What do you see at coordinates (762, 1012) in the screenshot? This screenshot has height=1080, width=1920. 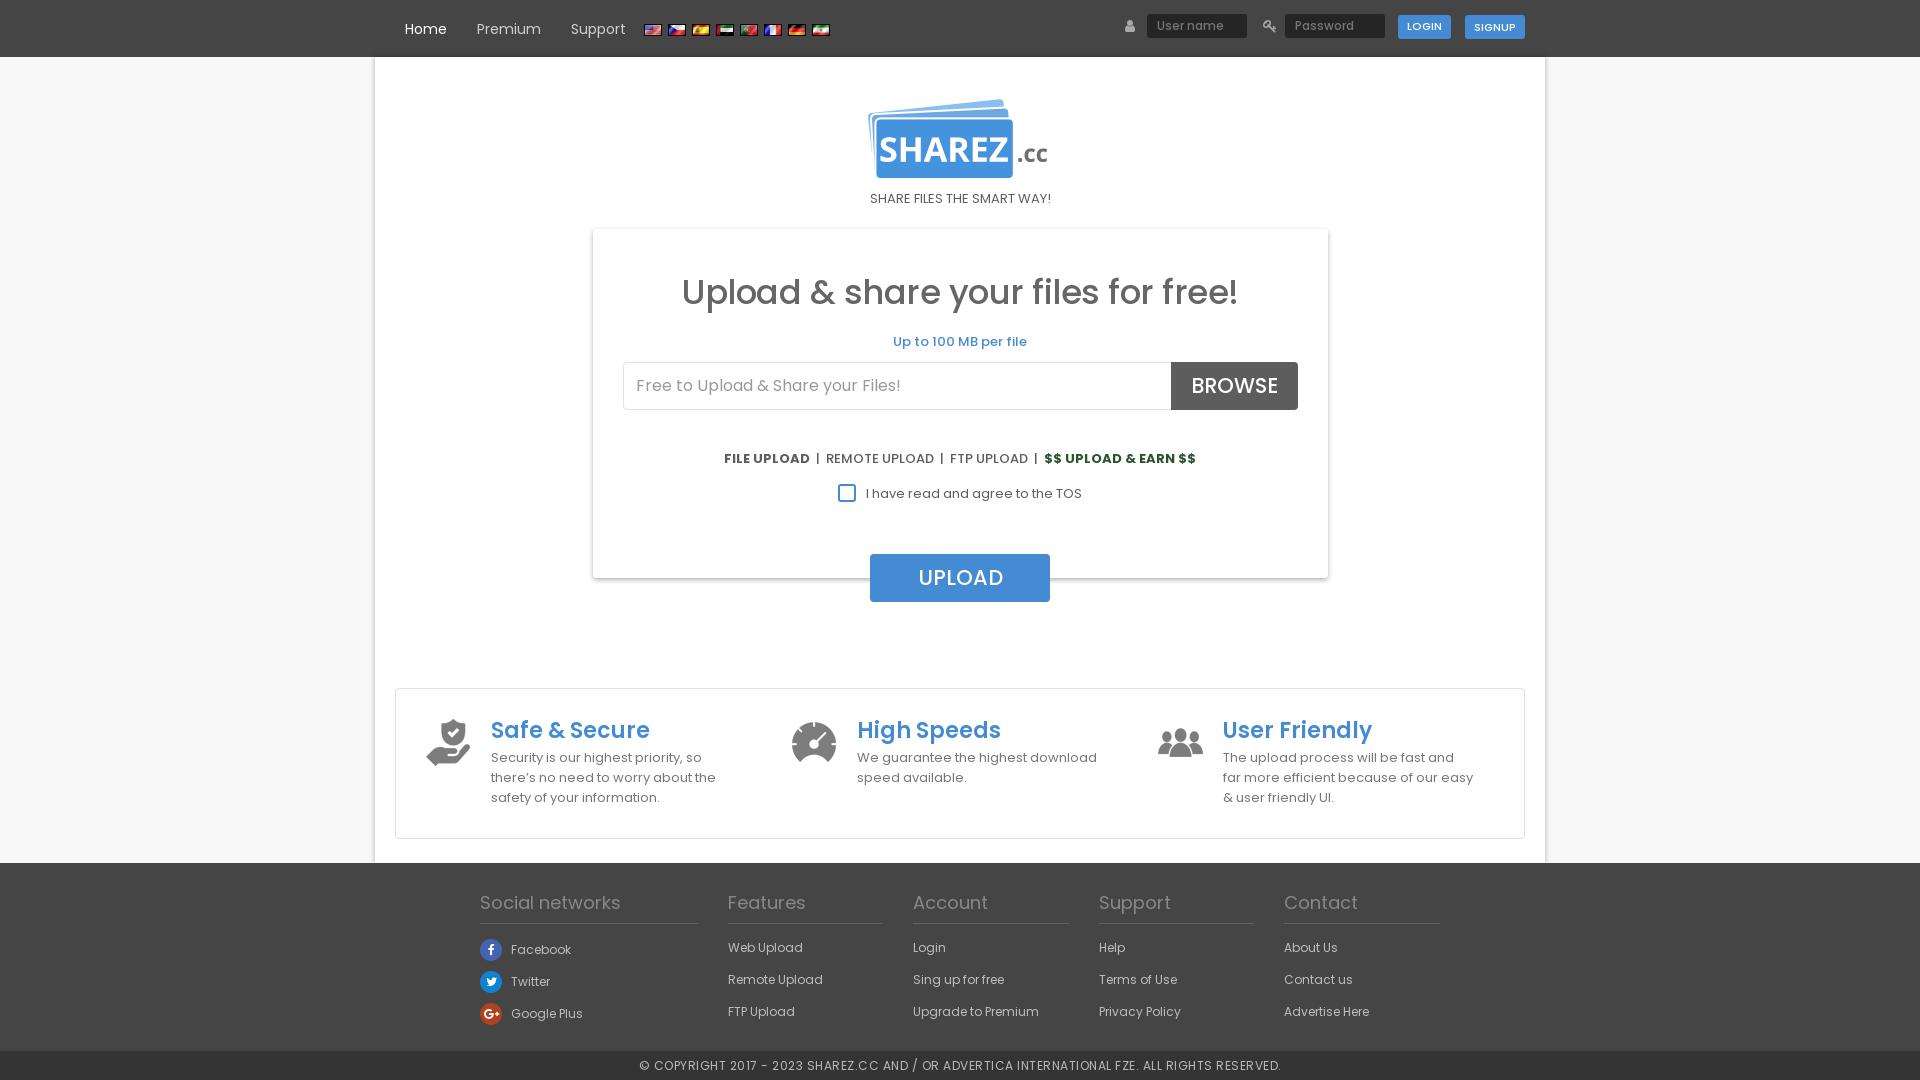 I see `FTP Upload` at bounding box center [762, 1012].